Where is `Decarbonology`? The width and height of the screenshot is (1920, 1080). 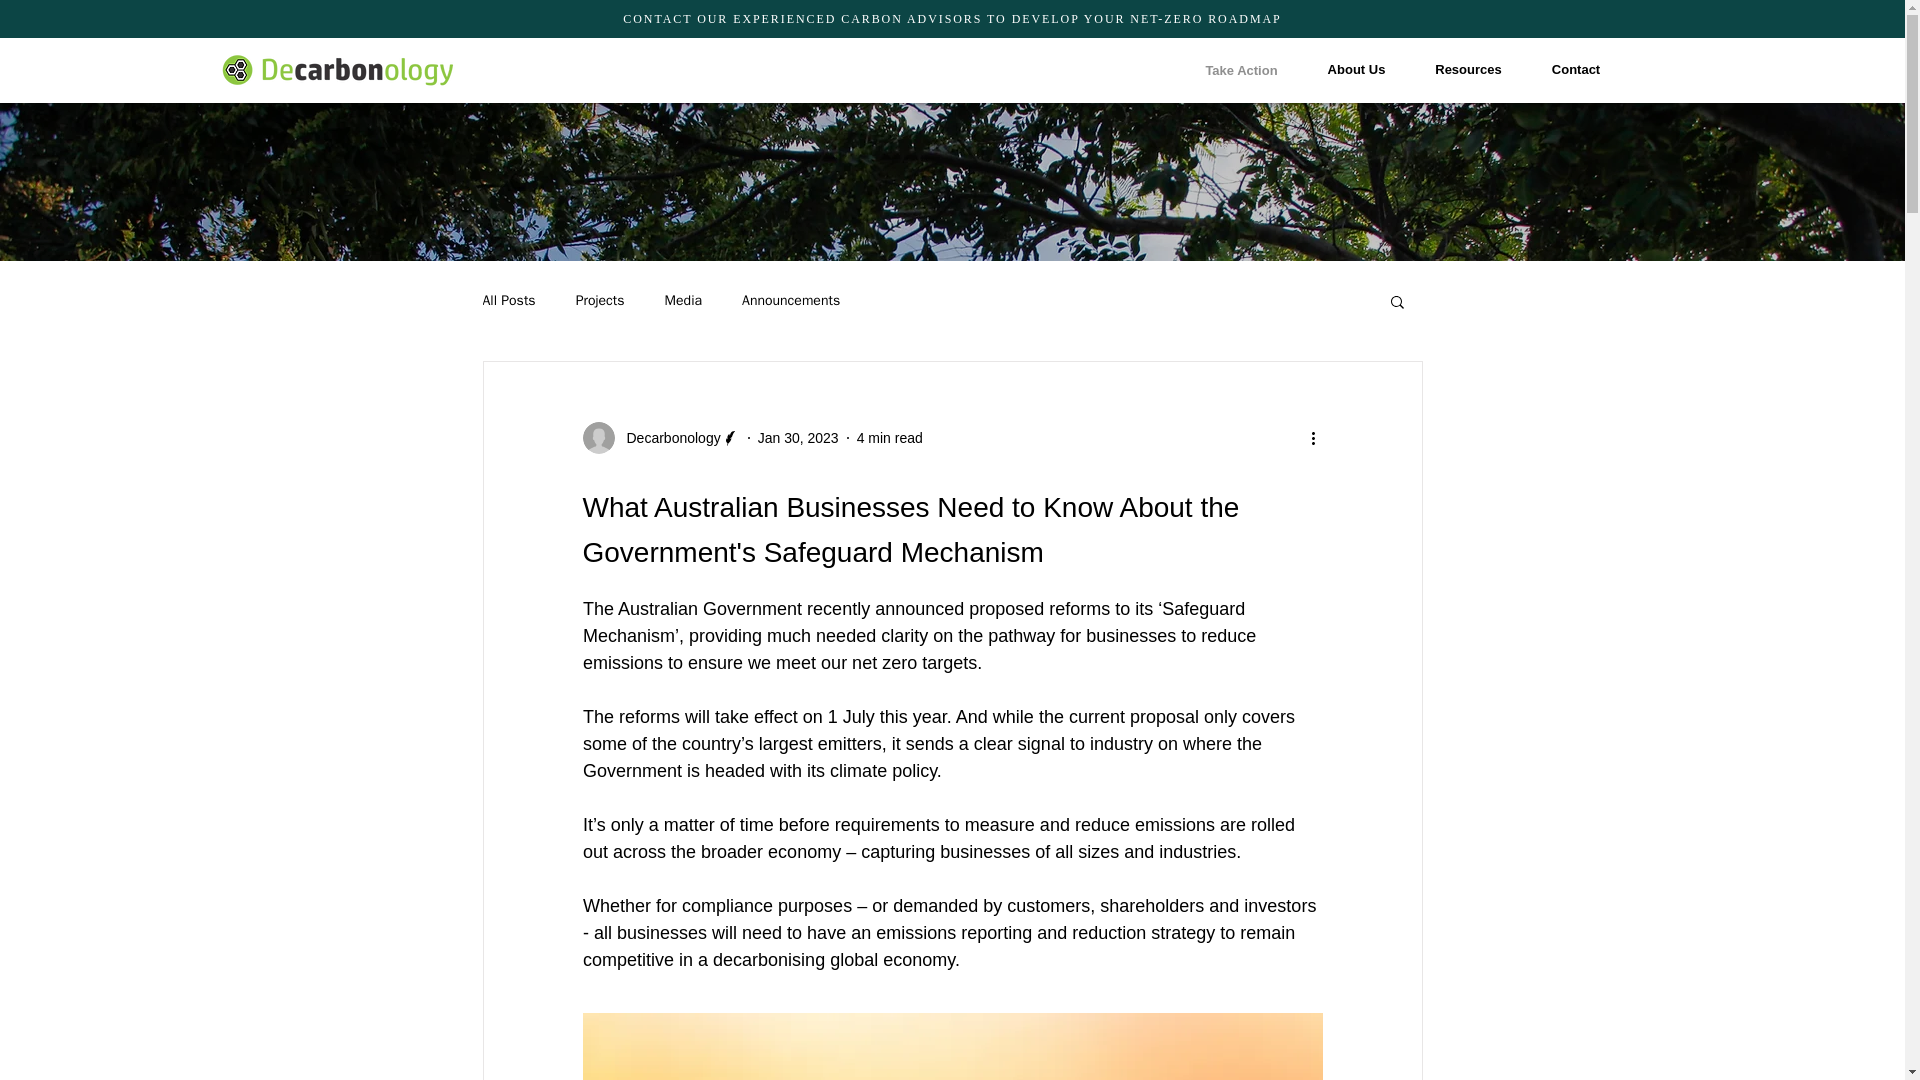
Decarbonology is located at coordinates (667, 438).